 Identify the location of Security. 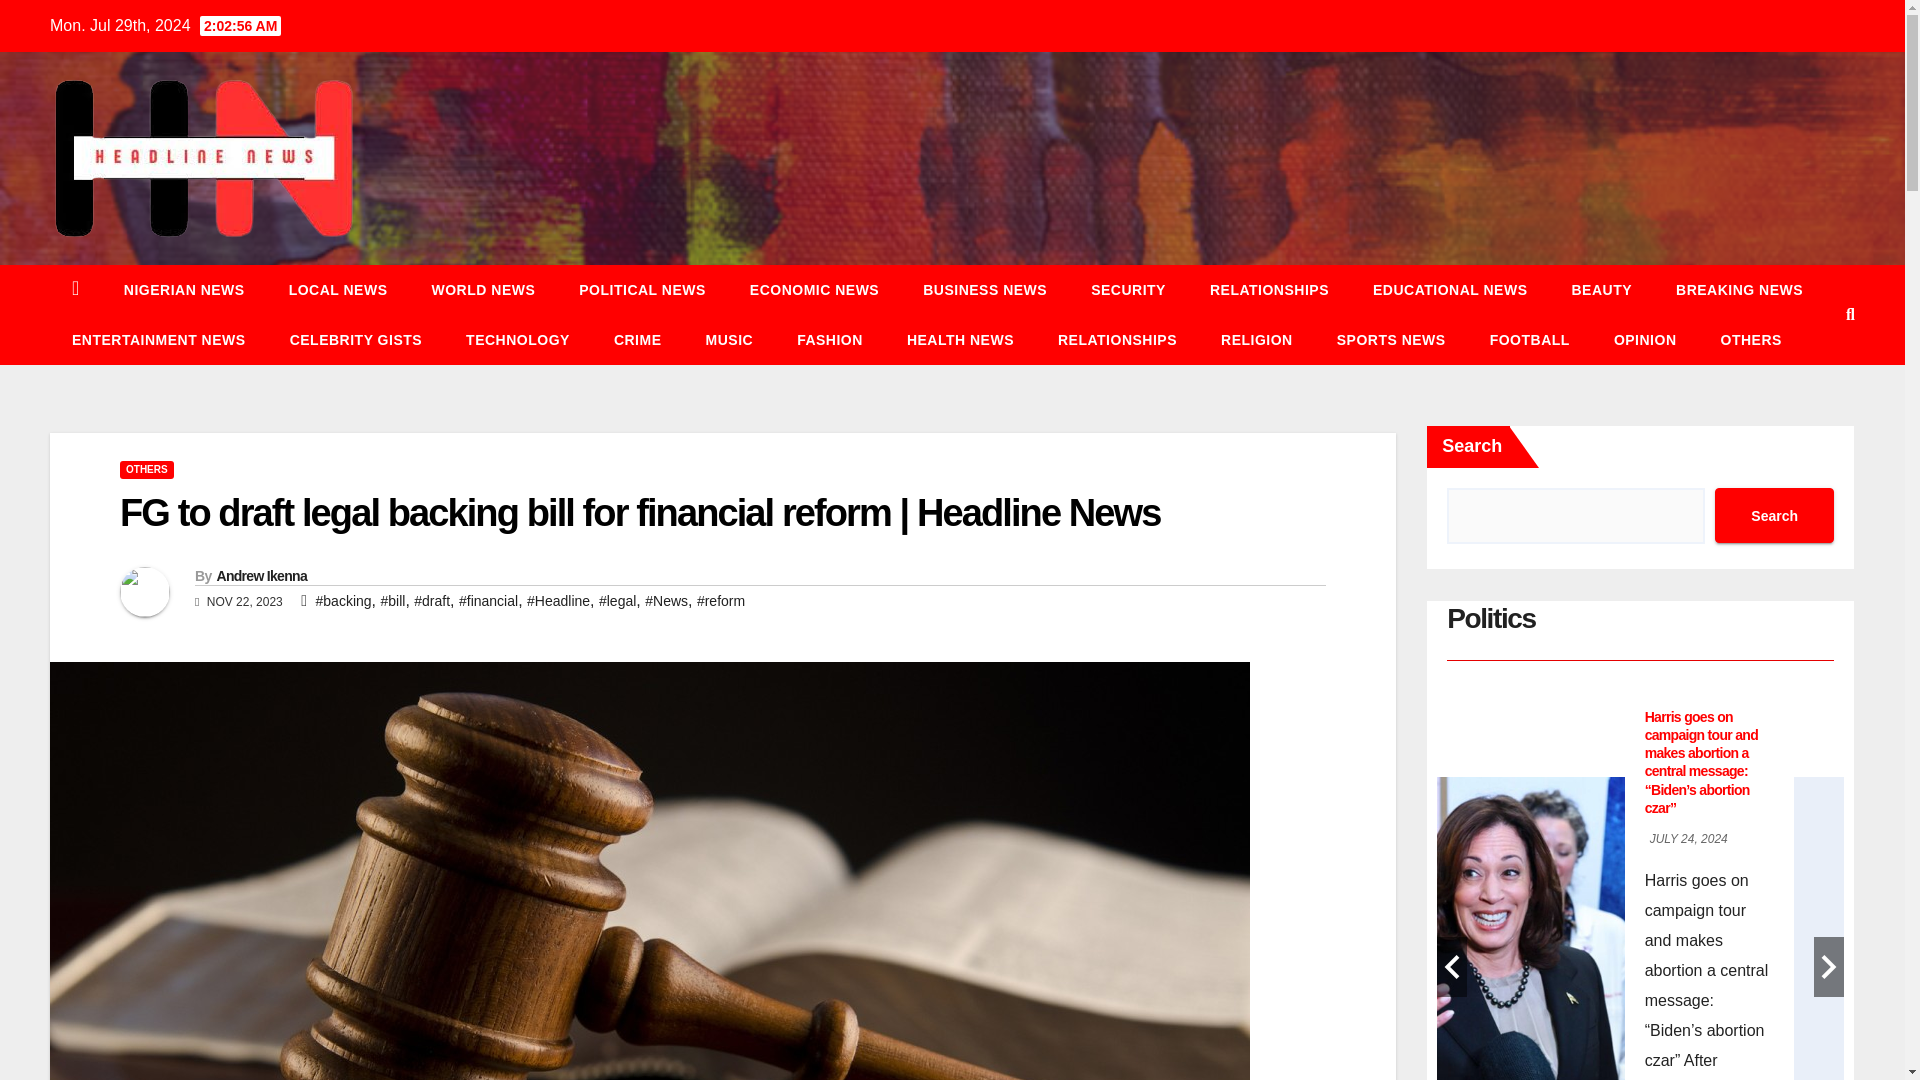
(1128, 290).